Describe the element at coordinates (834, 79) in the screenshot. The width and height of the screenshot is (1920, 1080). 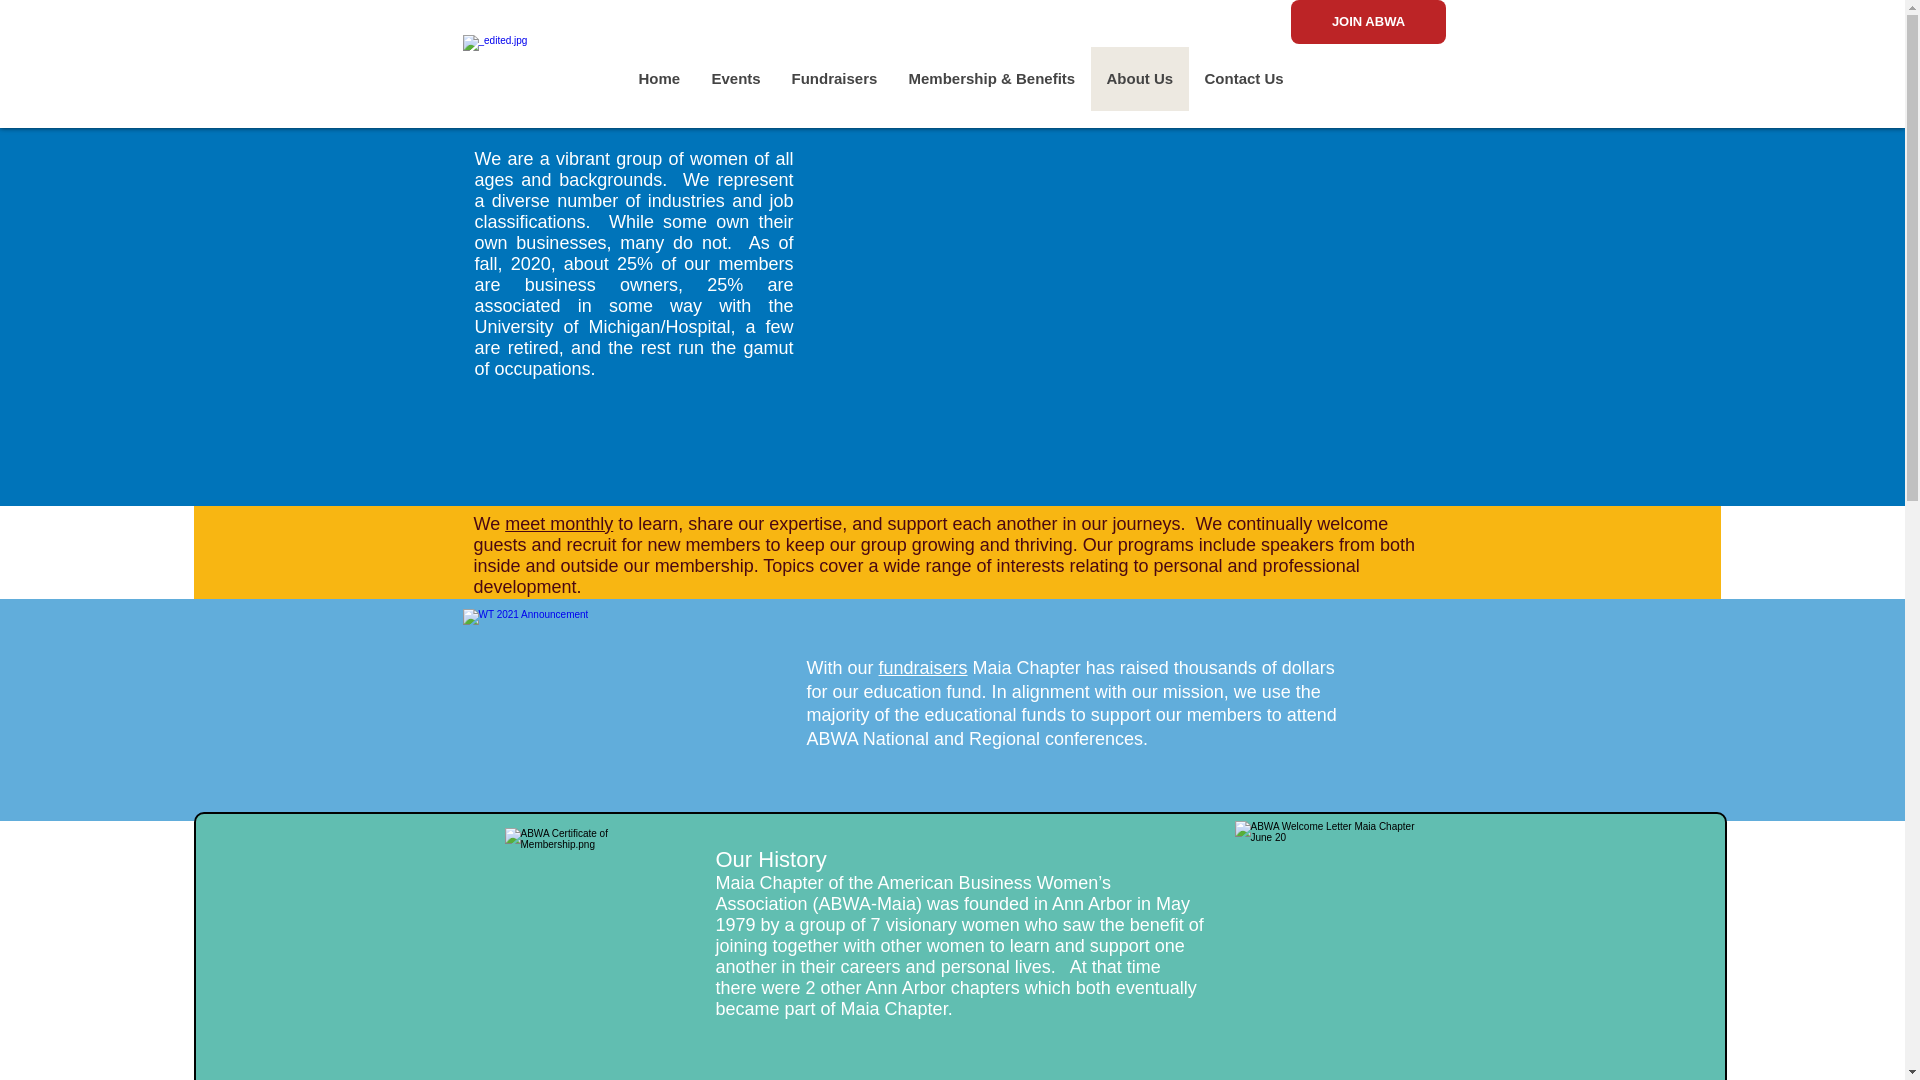
I see `Fundraisers` at that location.